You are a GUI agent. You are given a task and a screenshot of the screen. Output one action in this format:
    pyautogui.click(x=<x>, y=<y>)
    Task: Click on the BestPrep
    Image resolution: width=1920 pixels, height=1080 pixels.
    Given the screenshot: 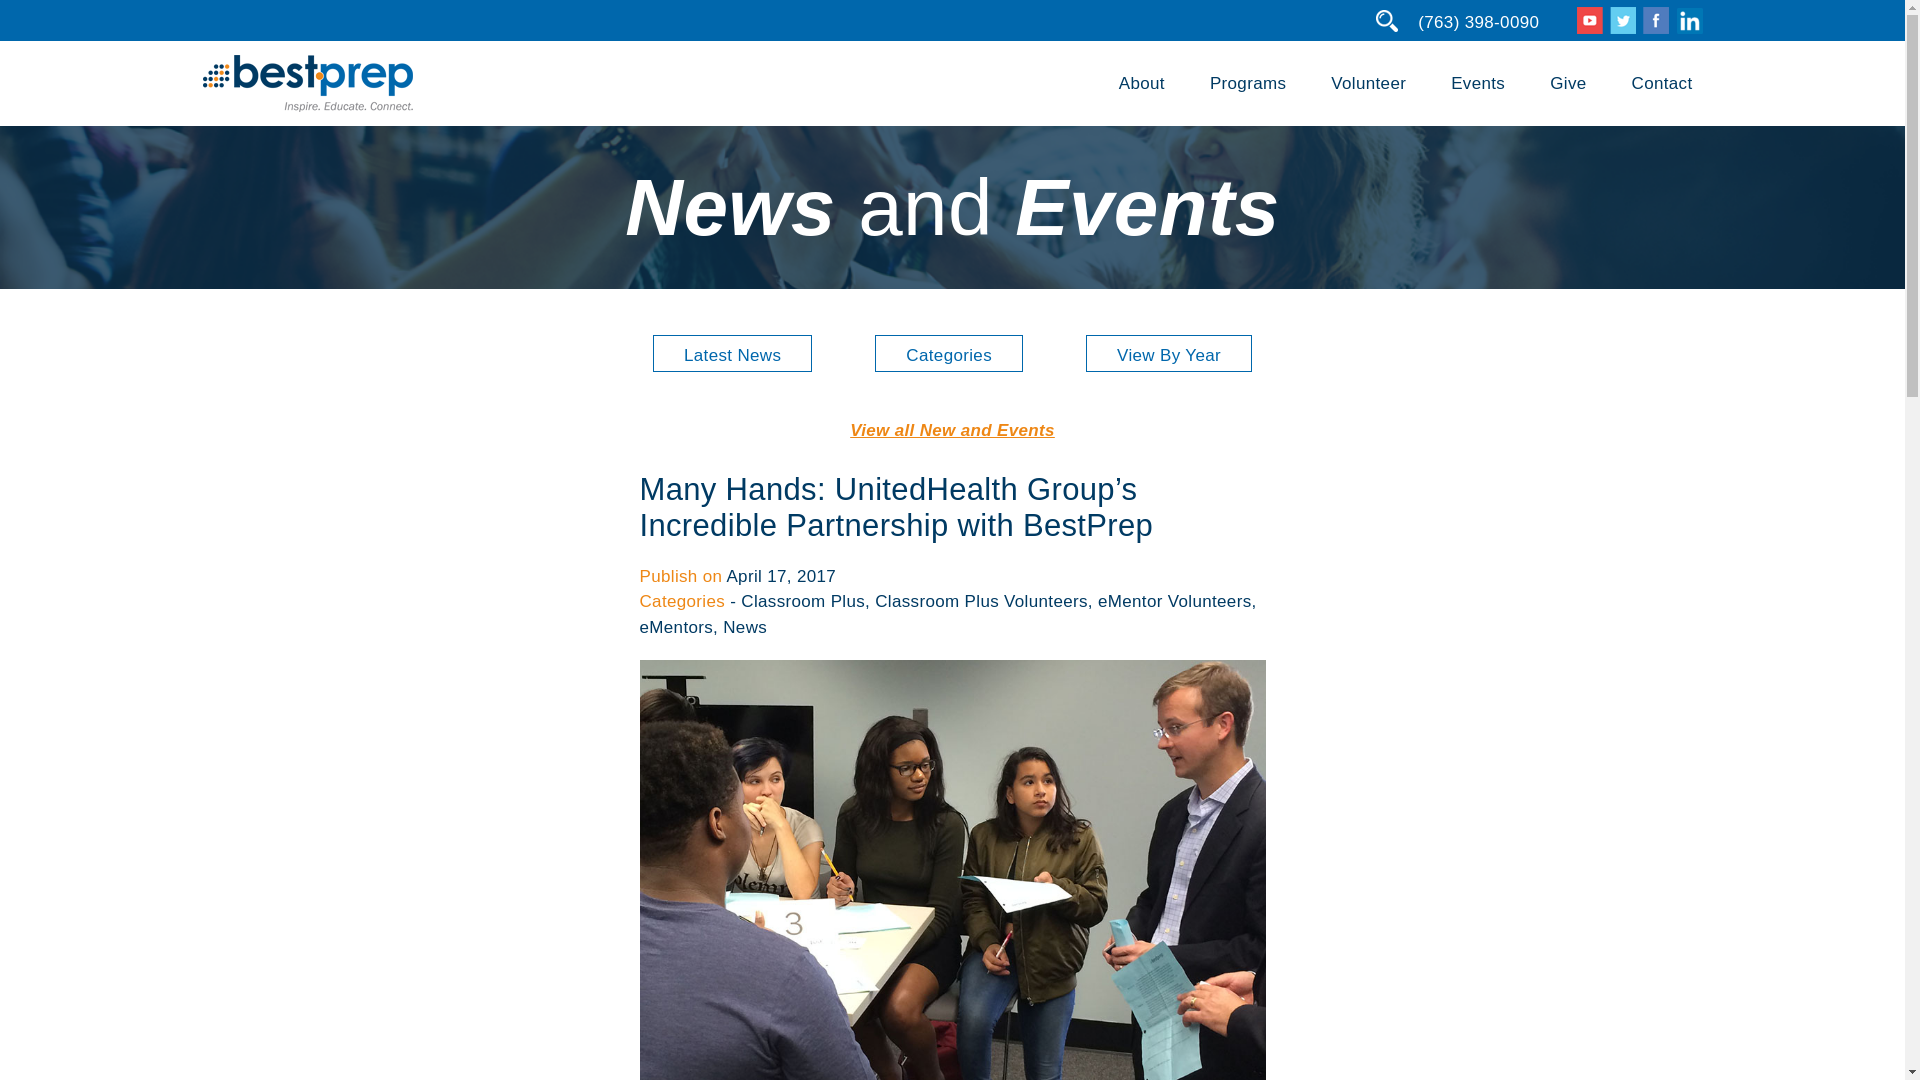 What is the action you would take?
    pyautogui.click(x=306, y=84)
    